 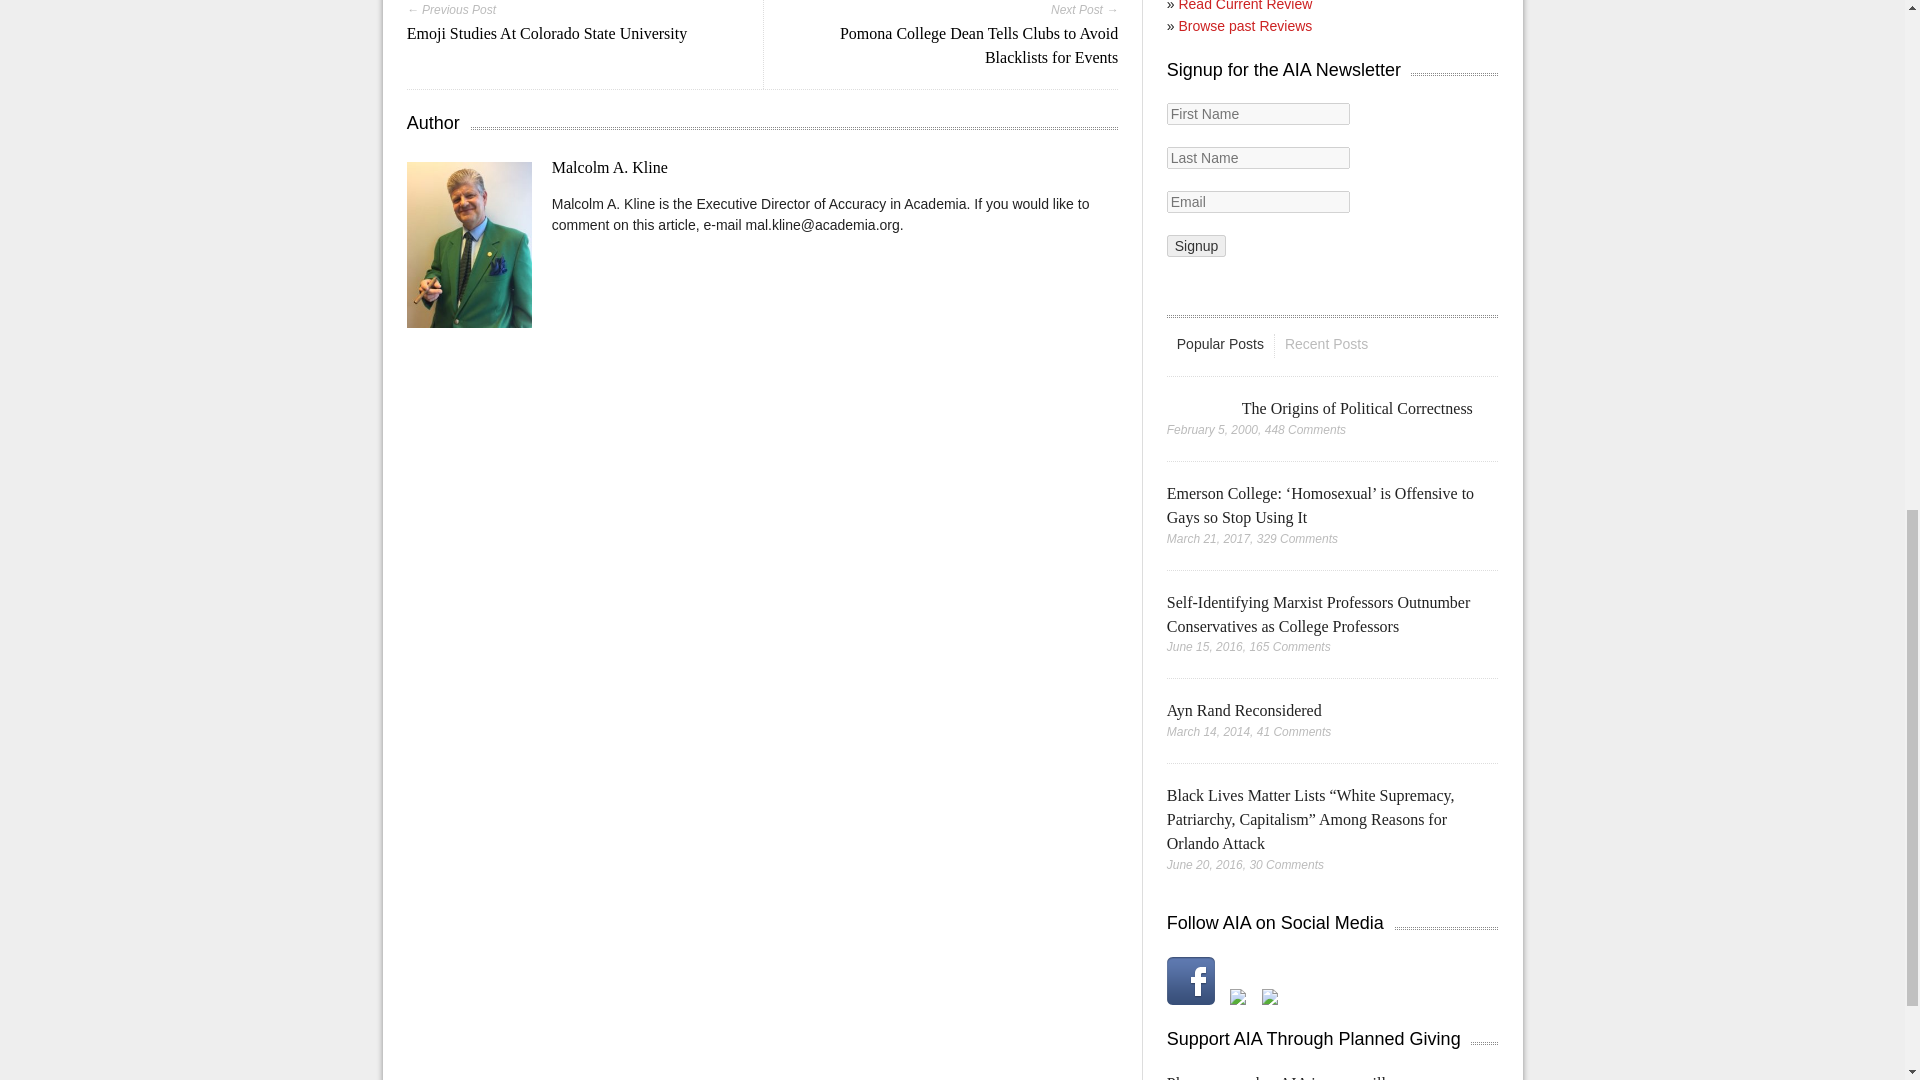 What do you see at coordinates (1244, 6) in the screenshot?
I see `Read Current Review` at bounding box center [1244, 6].